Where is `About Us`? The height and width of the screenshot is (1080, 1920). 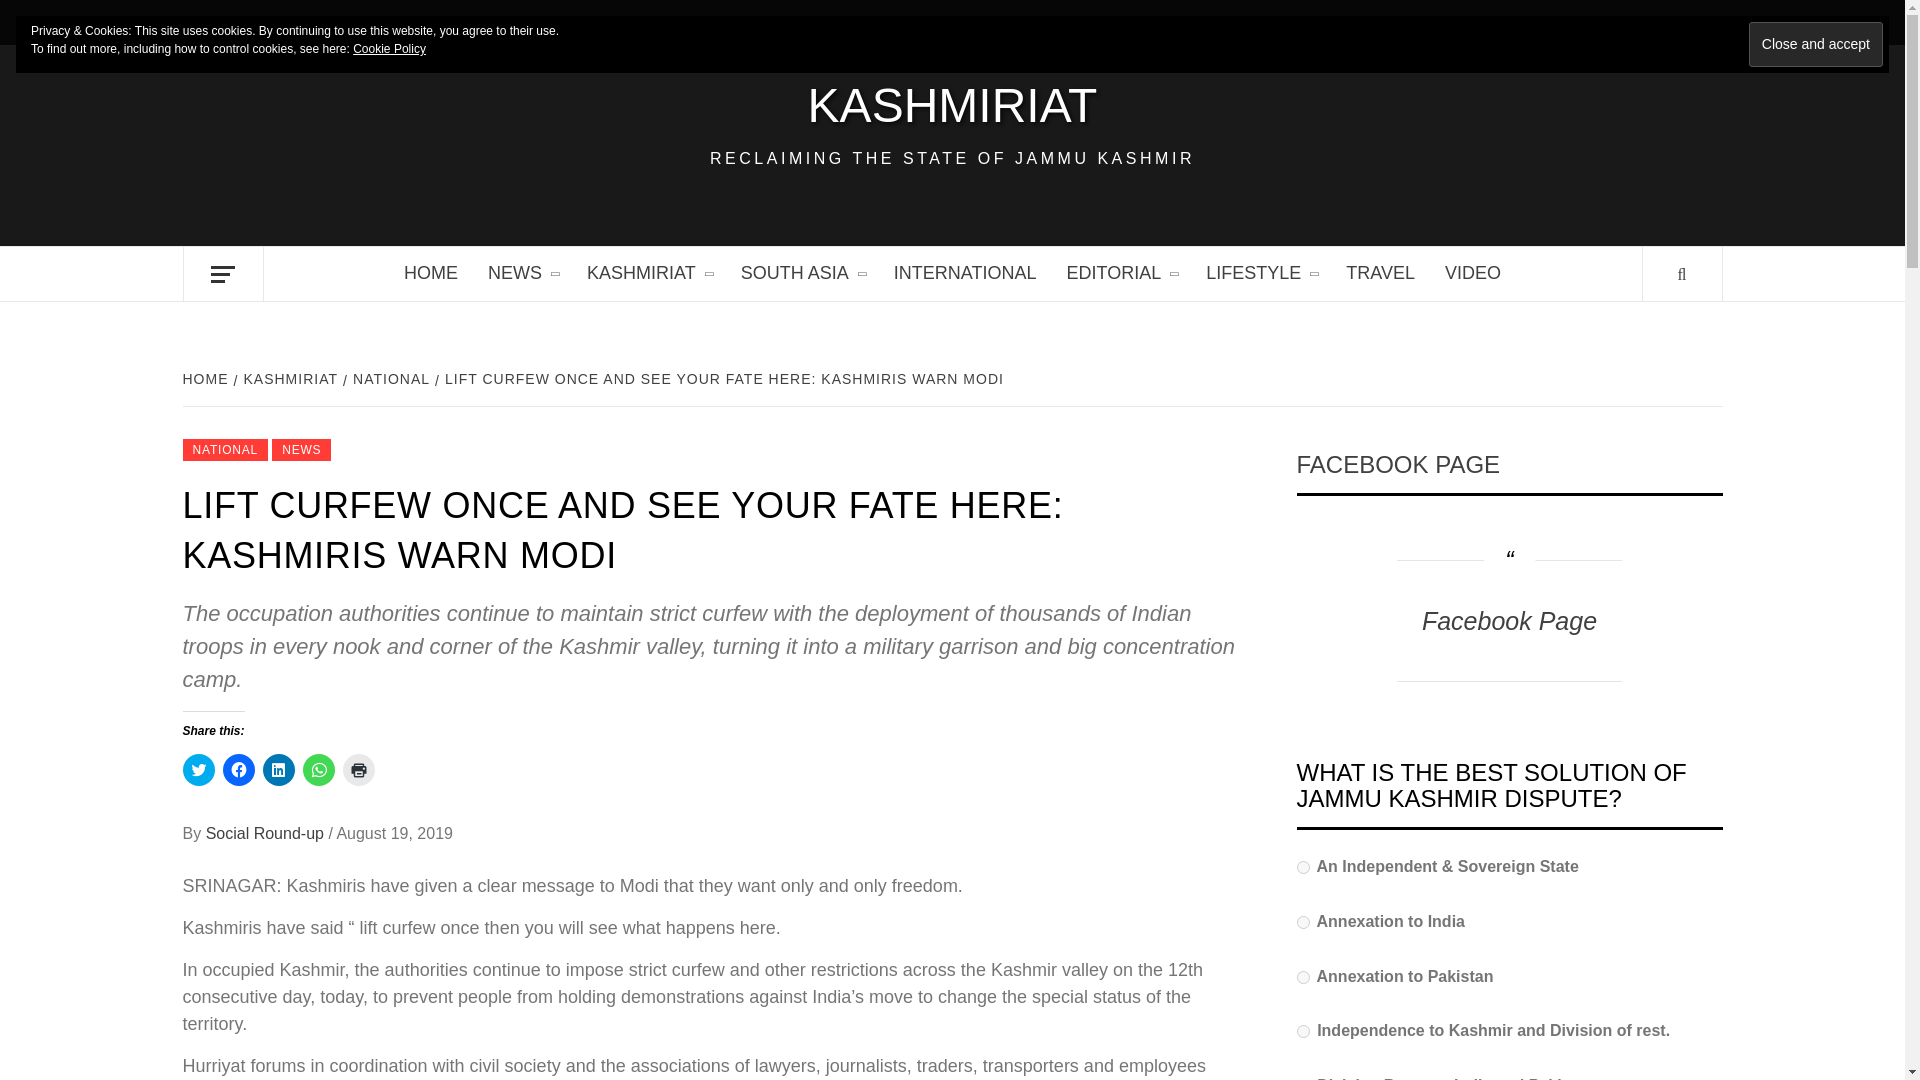
About Us is located at coordinates (368, 22).